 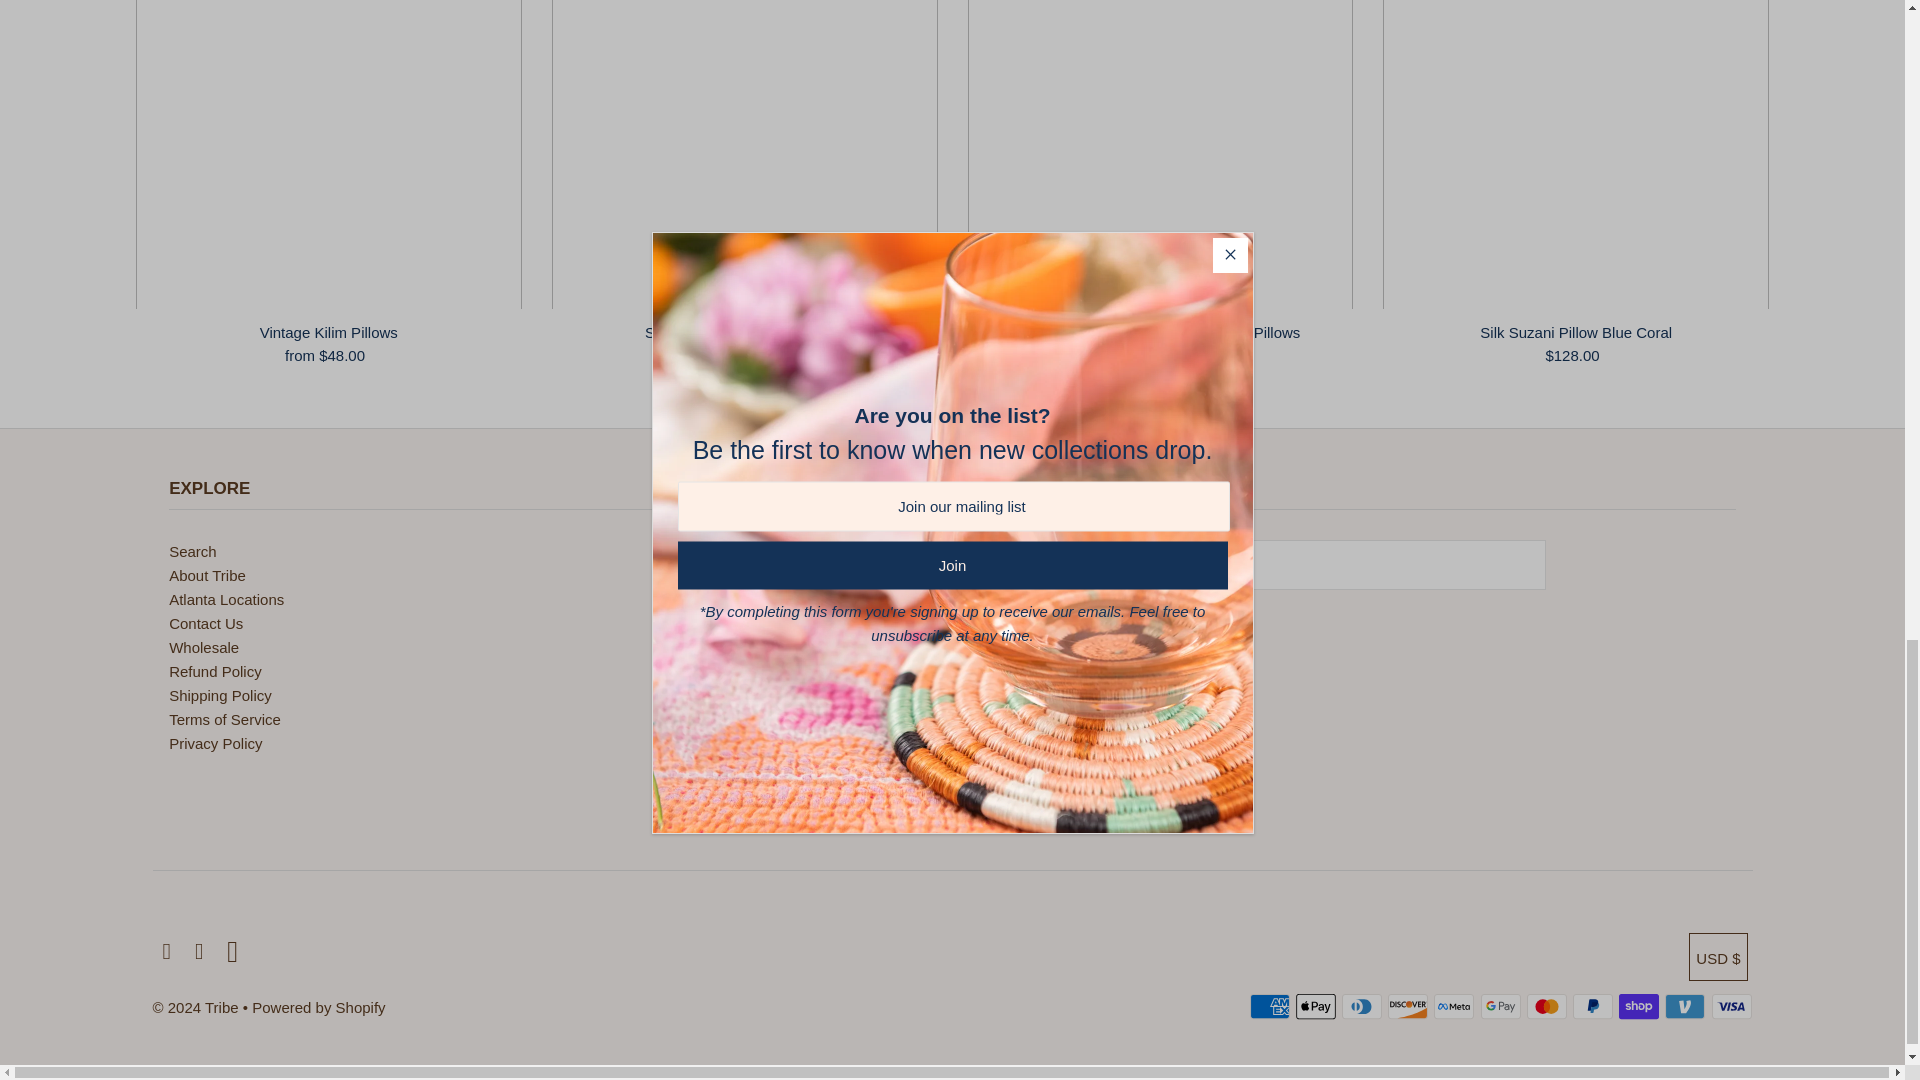 I want to click on One of a Kind Vintage Sari Ribbon Pillows, so click(x=1160, y=154).